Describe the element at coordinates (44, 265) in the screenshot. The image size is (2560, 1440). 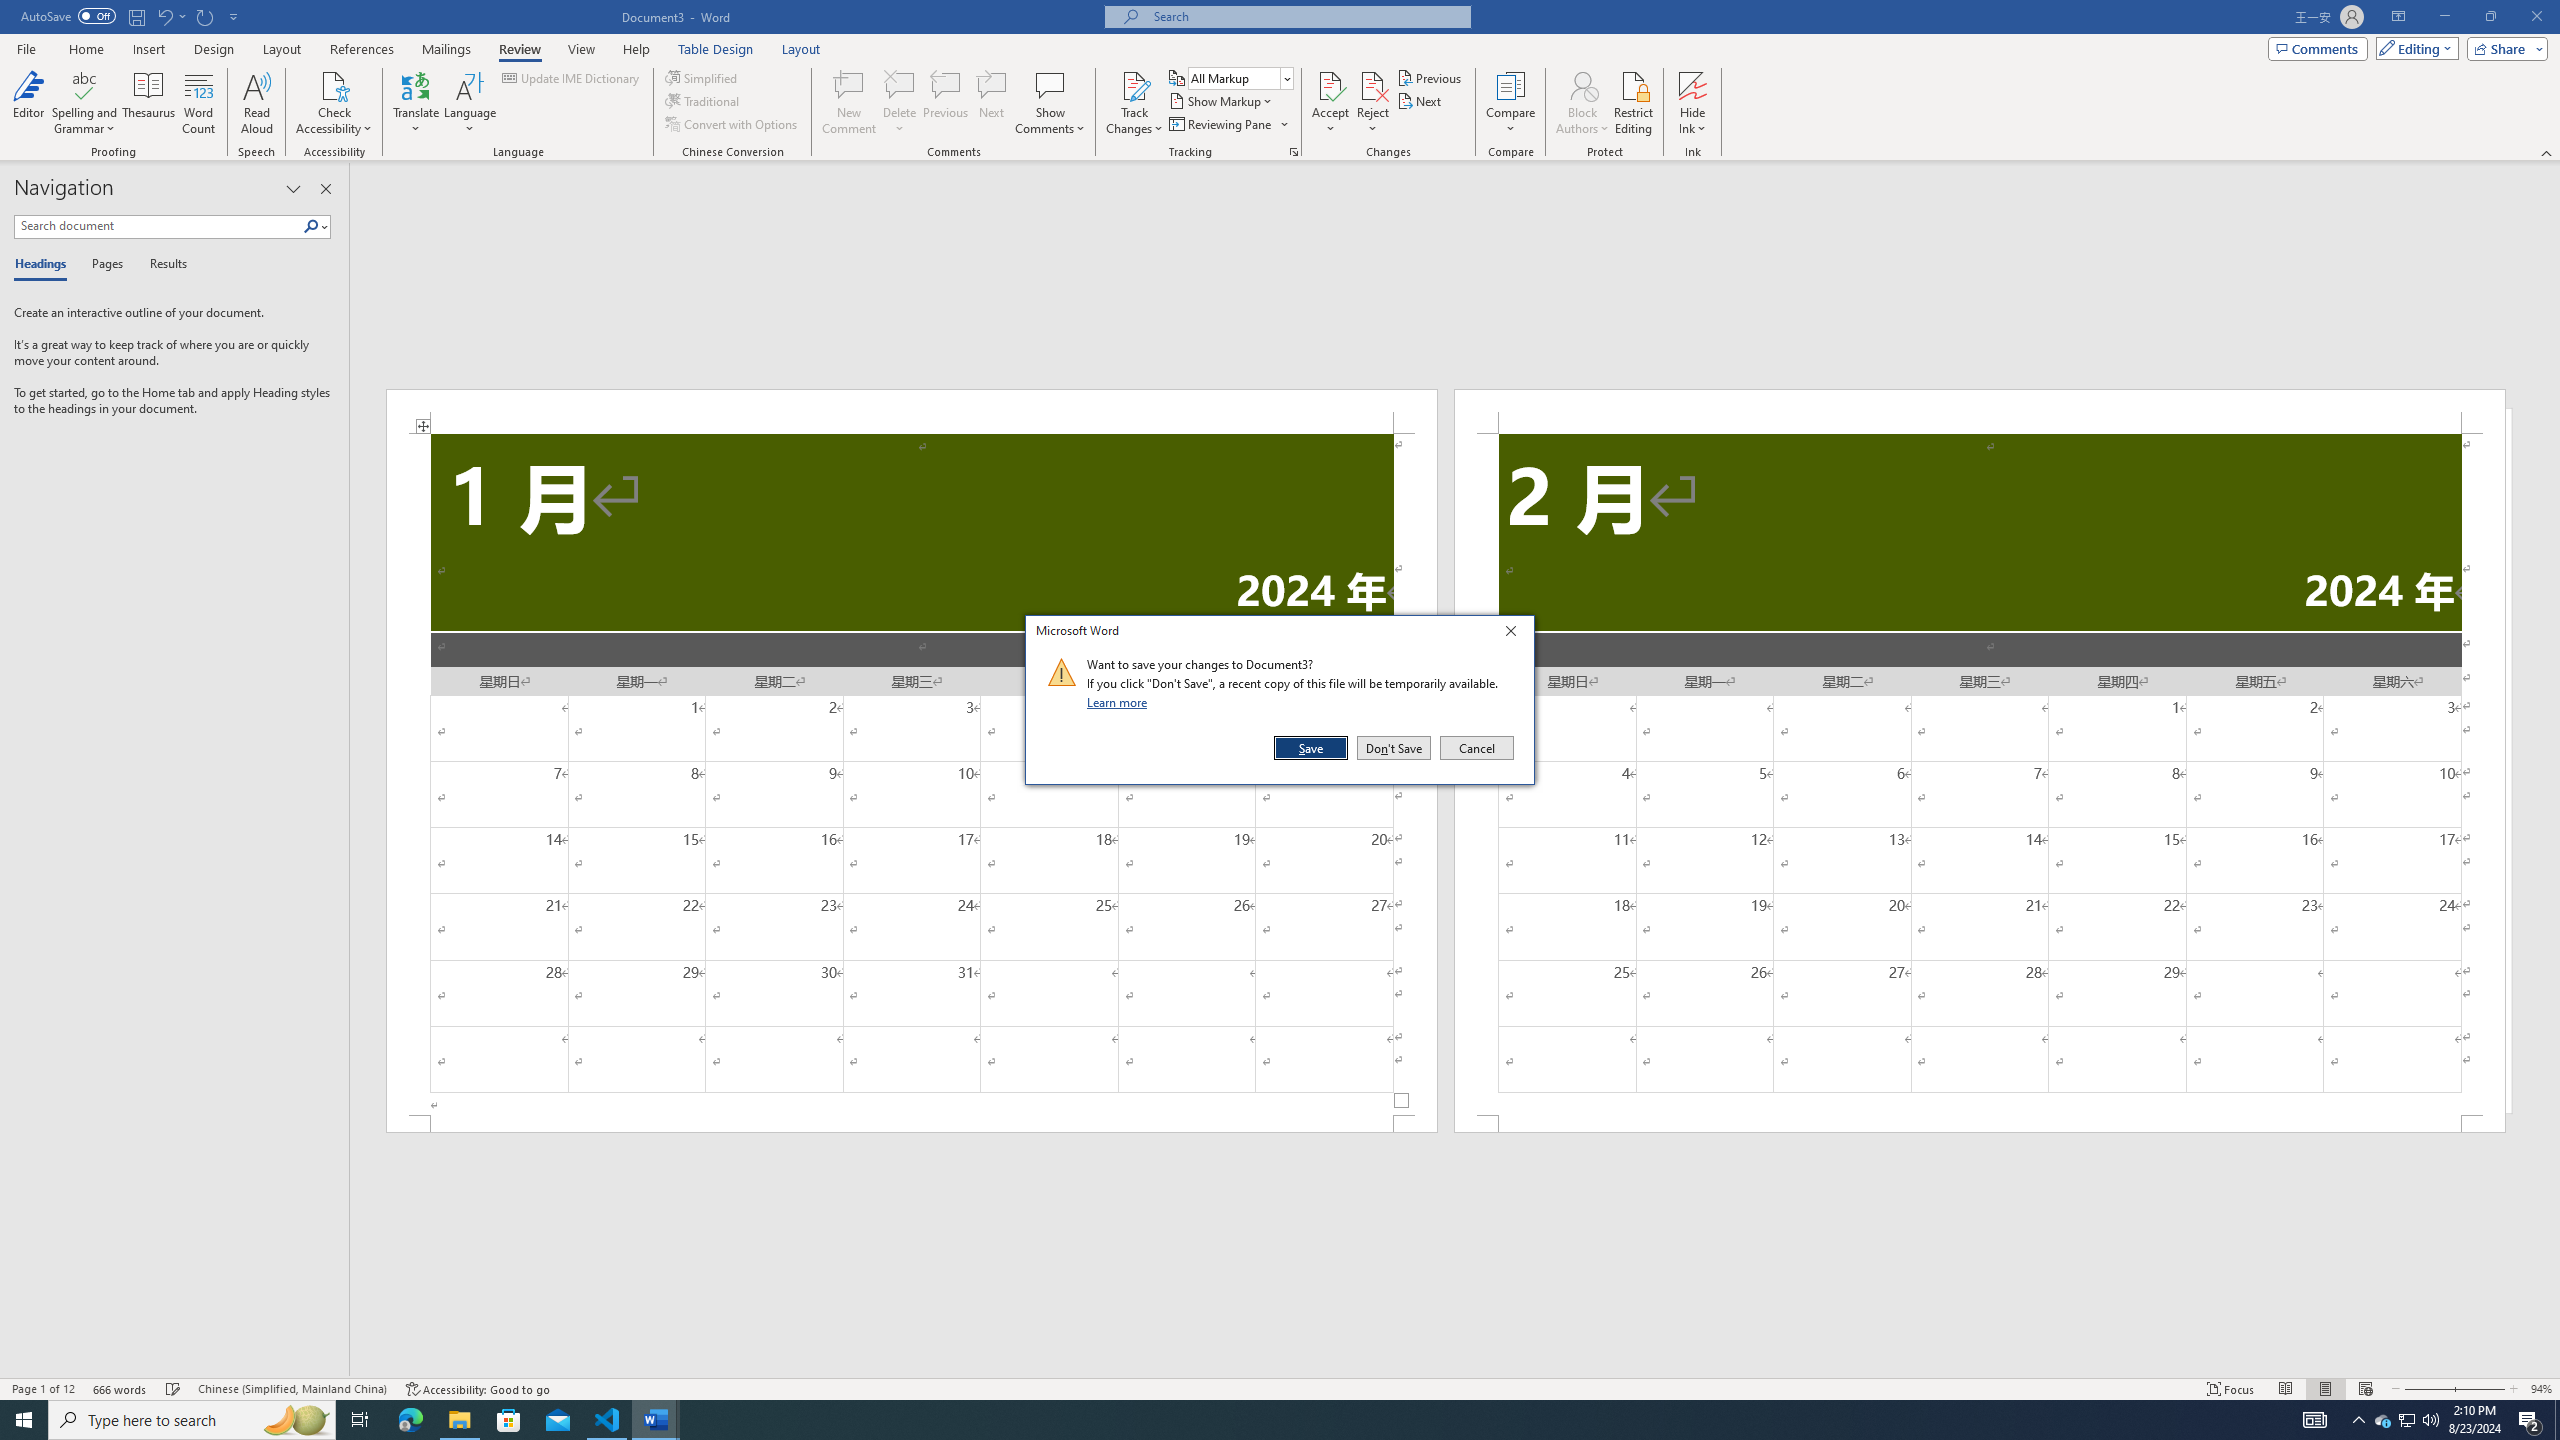
I see `Headings` at that location.